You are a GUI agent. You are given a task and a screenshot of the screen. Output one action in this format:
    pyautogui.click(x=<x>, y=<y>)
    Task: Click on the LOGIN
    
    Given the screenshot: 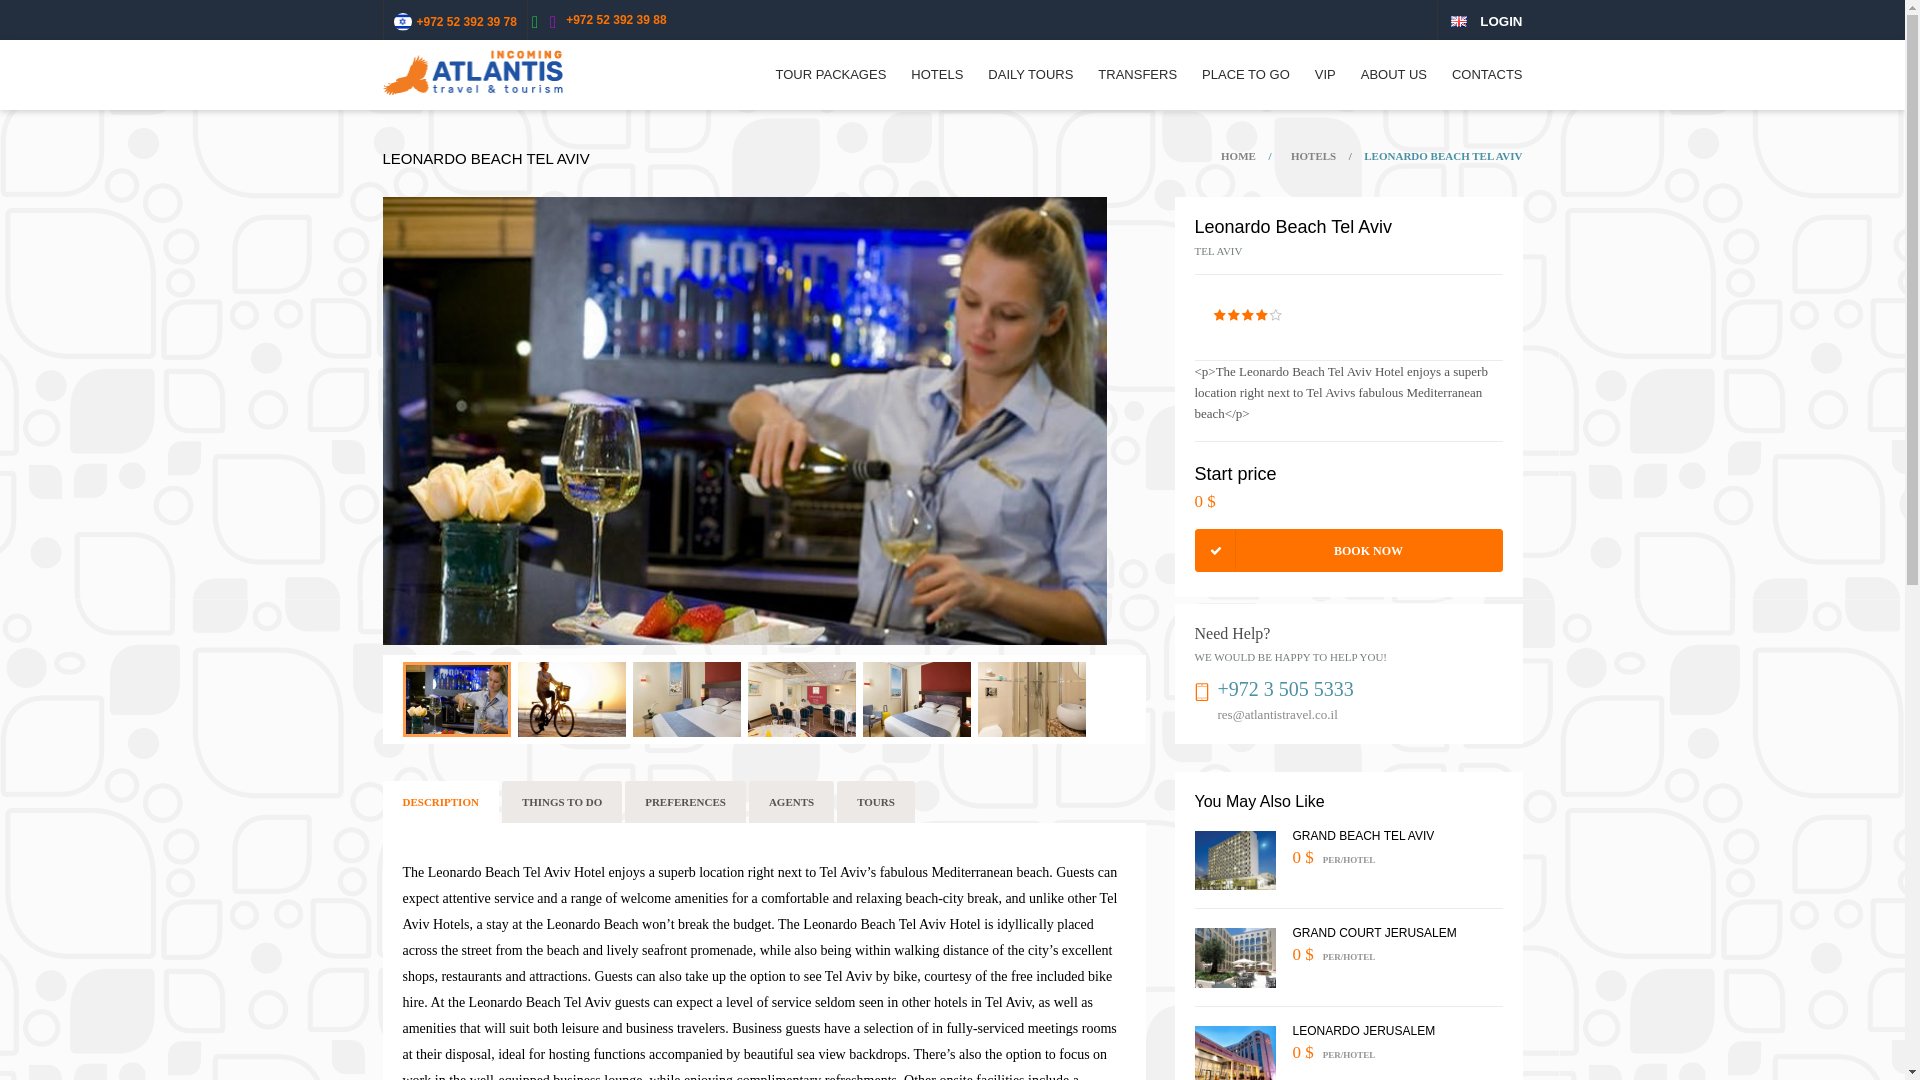 What is the action you would take?
    pyautogui.click(x=1501, y=20)
    